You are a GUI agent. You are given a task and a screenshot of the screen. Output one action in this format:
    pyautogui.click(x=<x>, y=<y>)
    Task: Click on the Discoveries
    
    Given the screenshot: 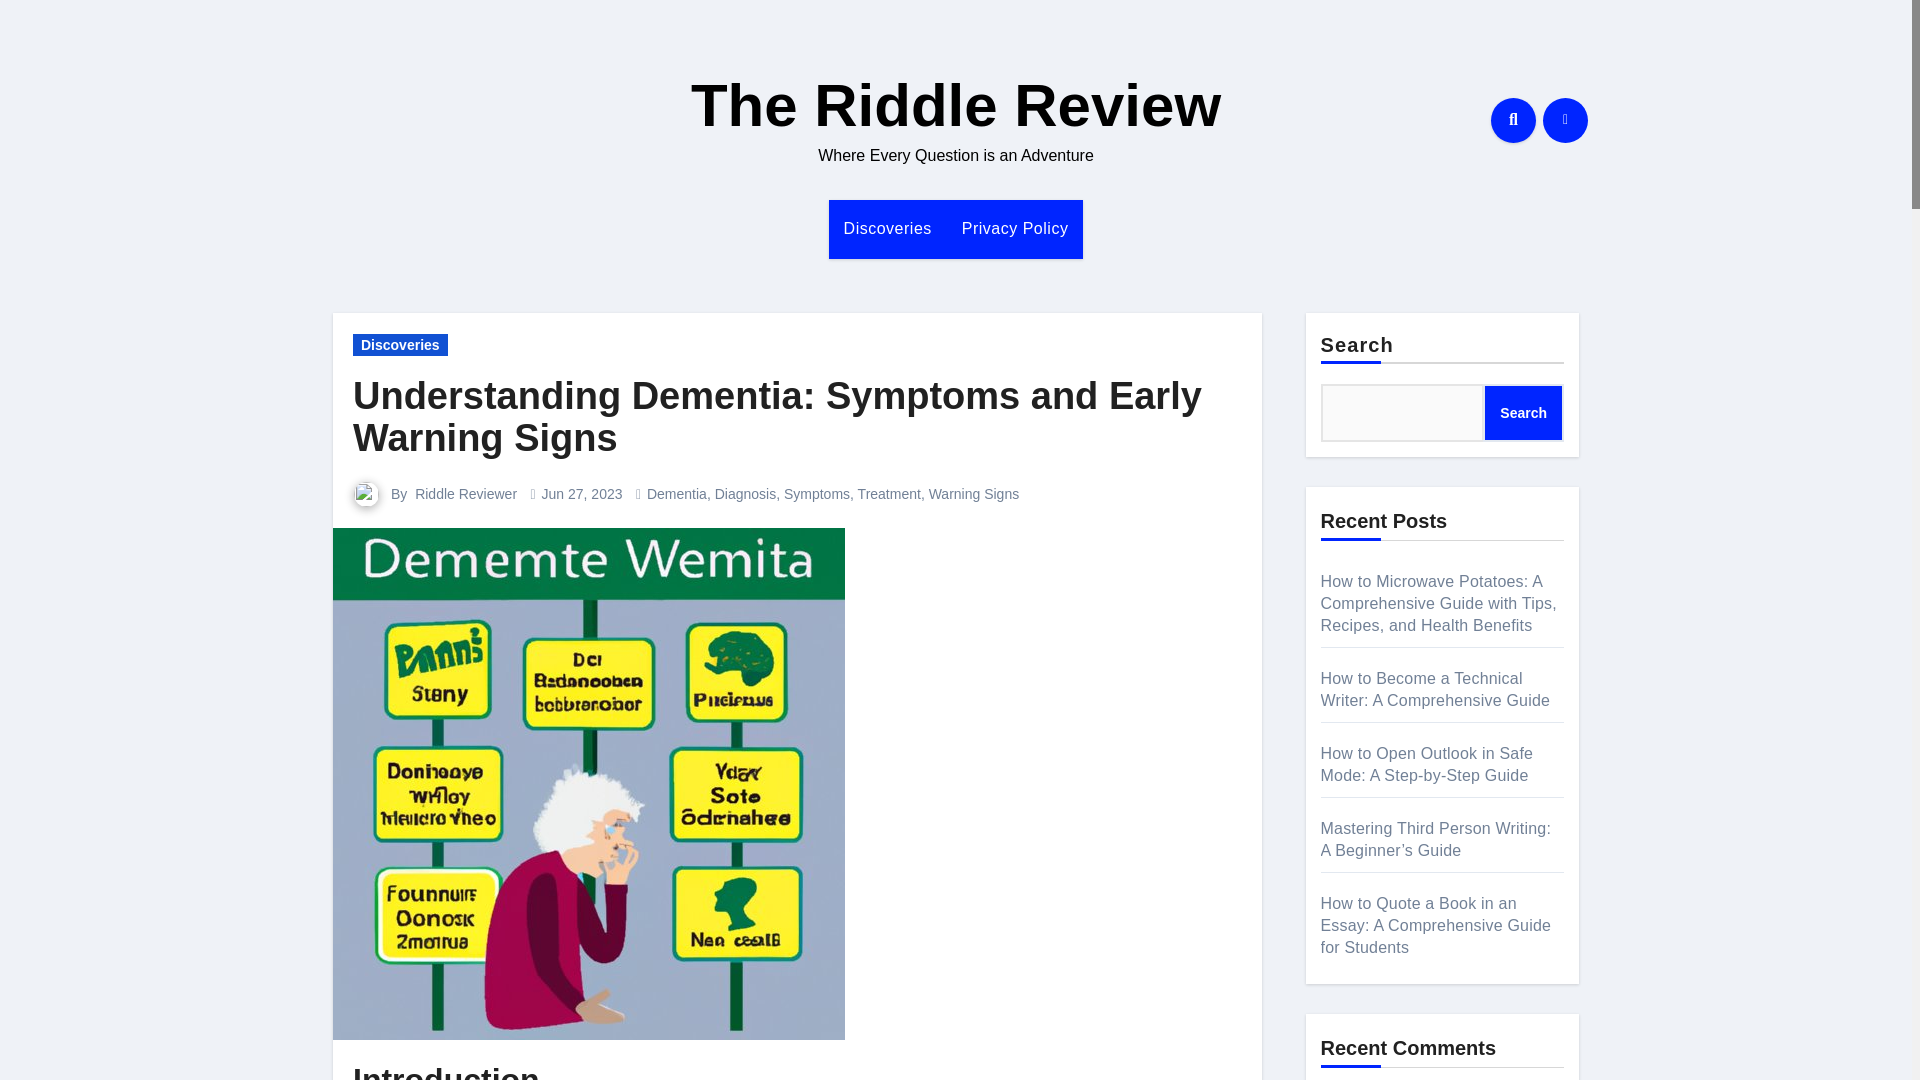 What is the action you would take?
    pyautogui.click(x=888, y=228)
    